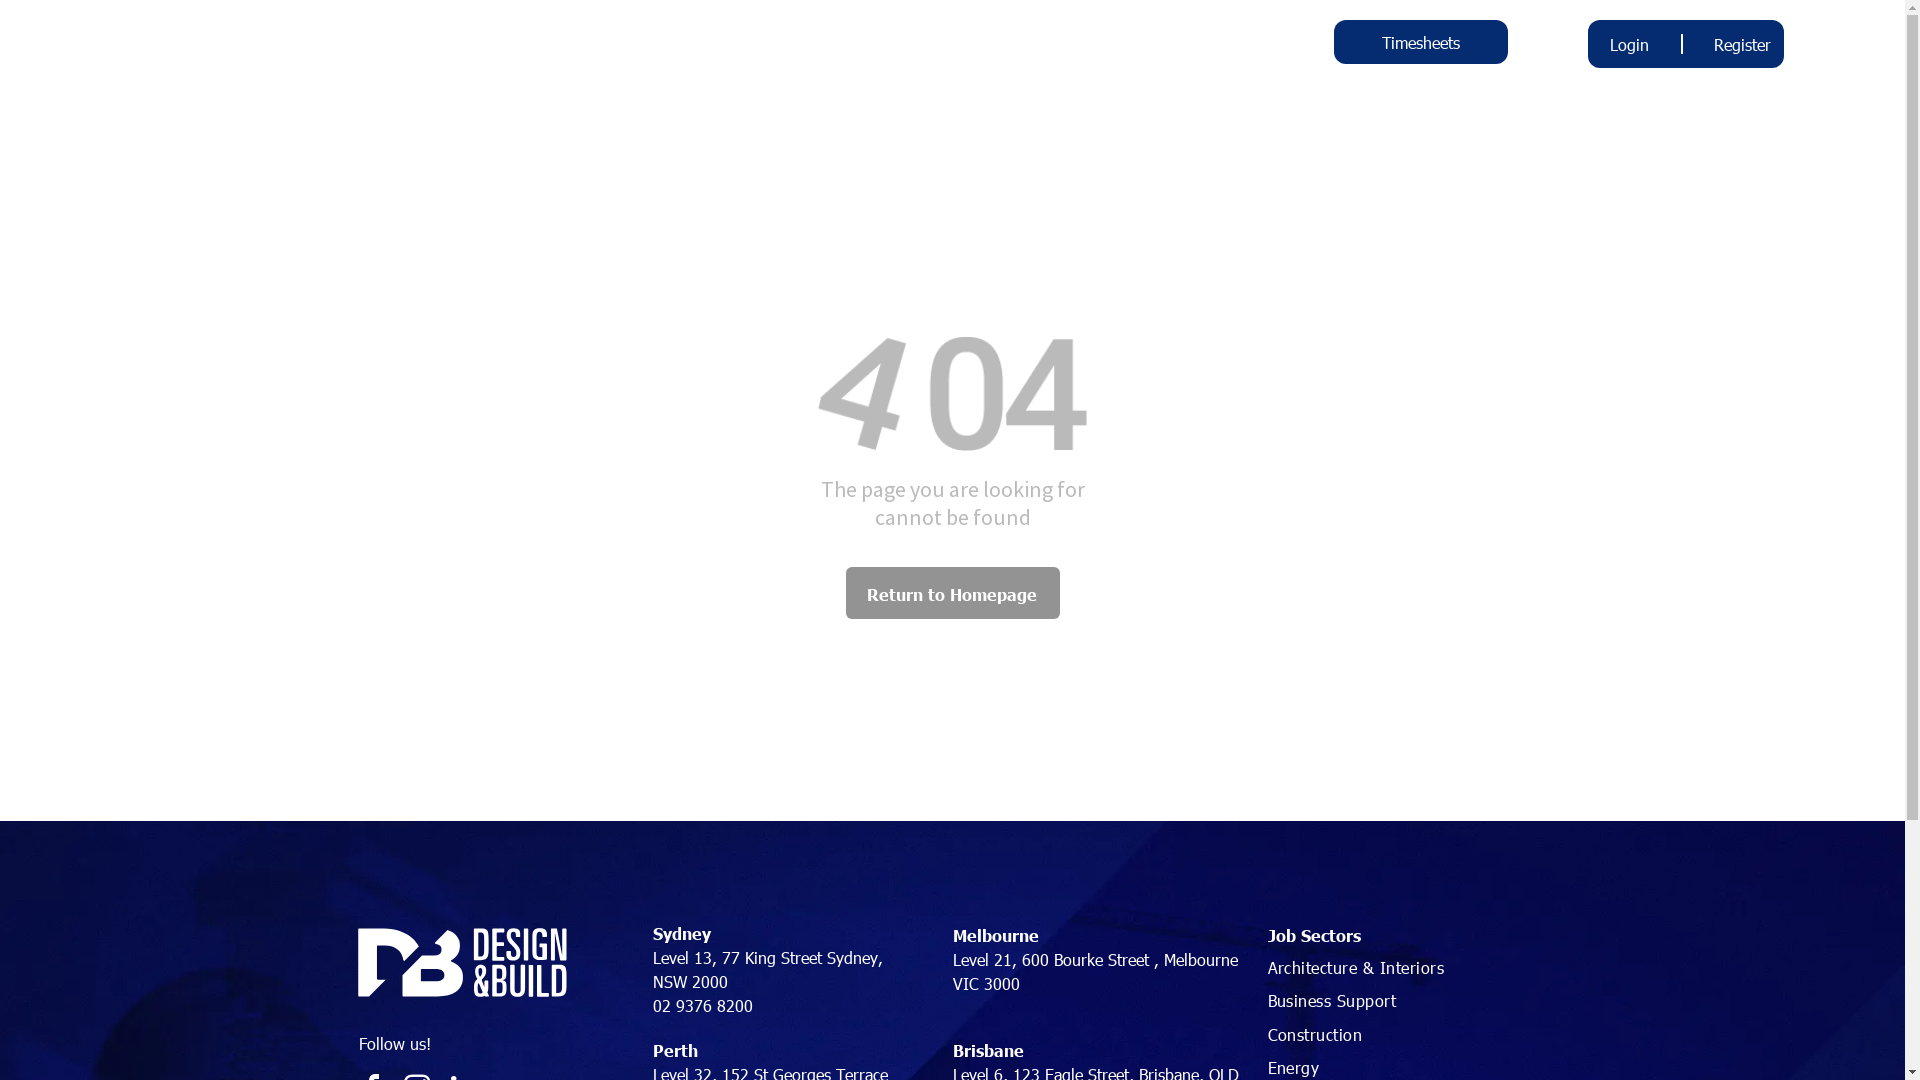  I want to click on Level 21, 600 Bourke Street , Melbourne, so click(1094, 960).